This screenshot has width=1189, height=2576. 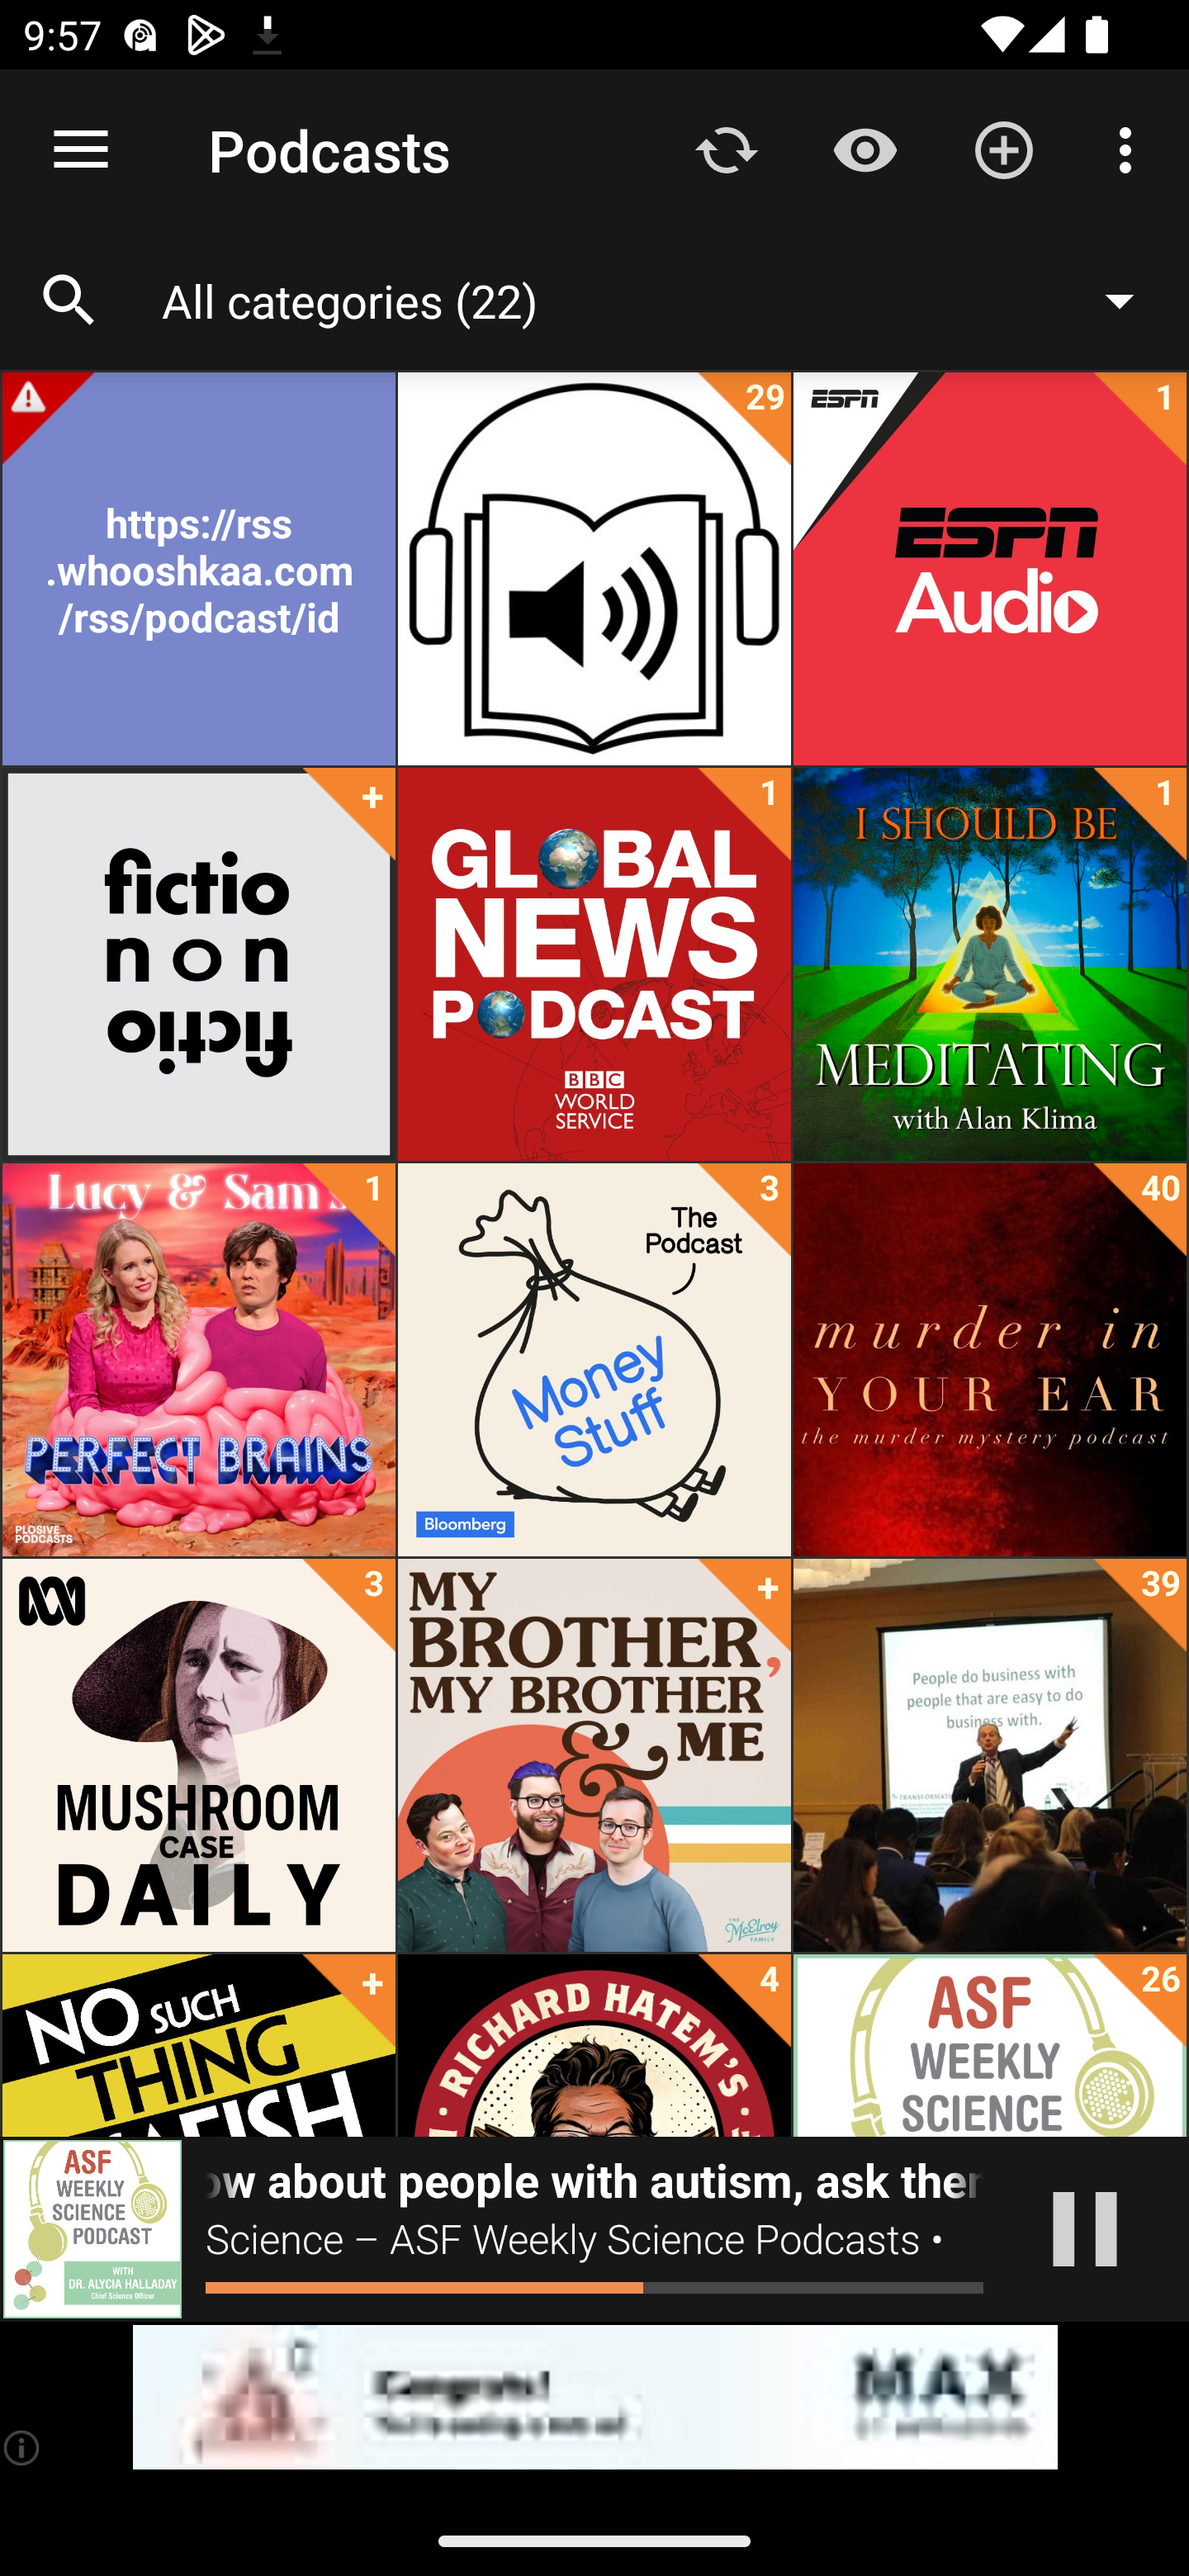 I want to click on Audiobooks 29, so click(x=594, y=569).